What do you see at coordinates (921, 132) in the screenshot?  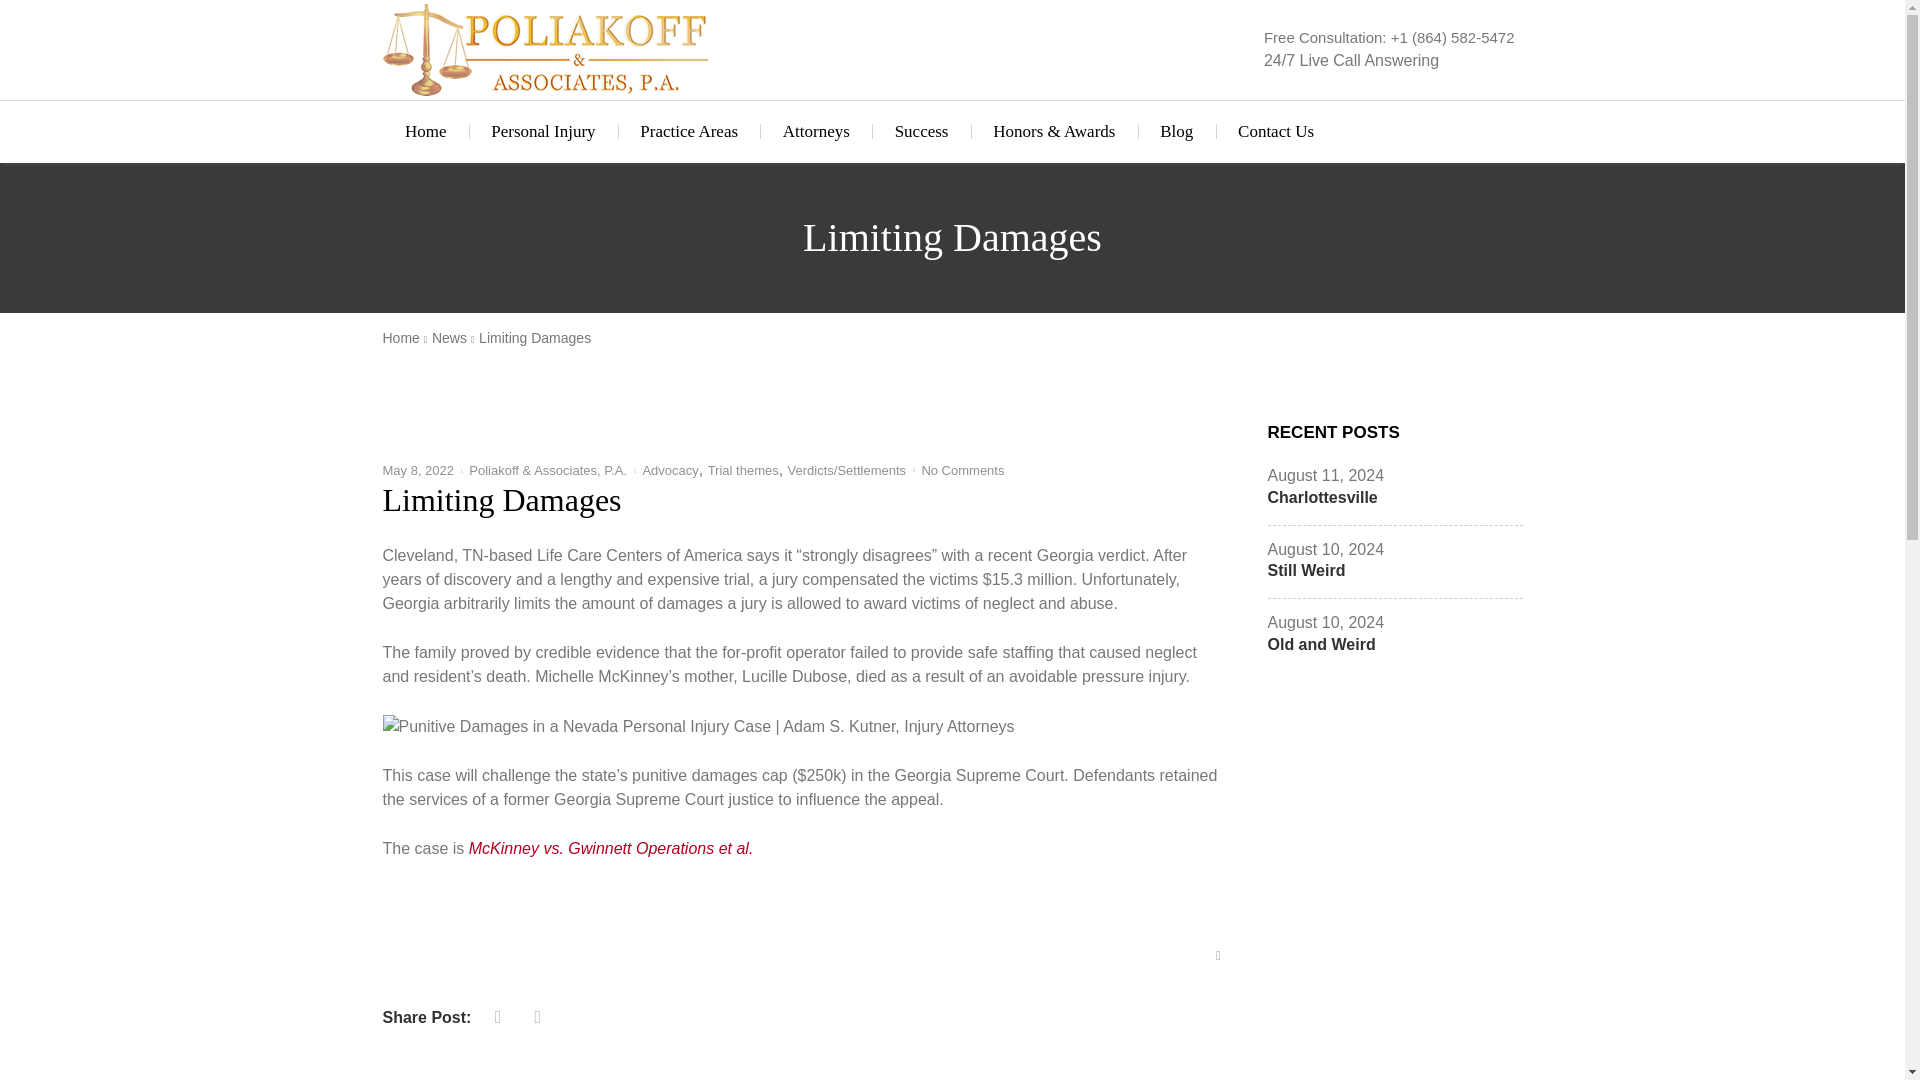 I see `Success` at bounding box center [921, 132].